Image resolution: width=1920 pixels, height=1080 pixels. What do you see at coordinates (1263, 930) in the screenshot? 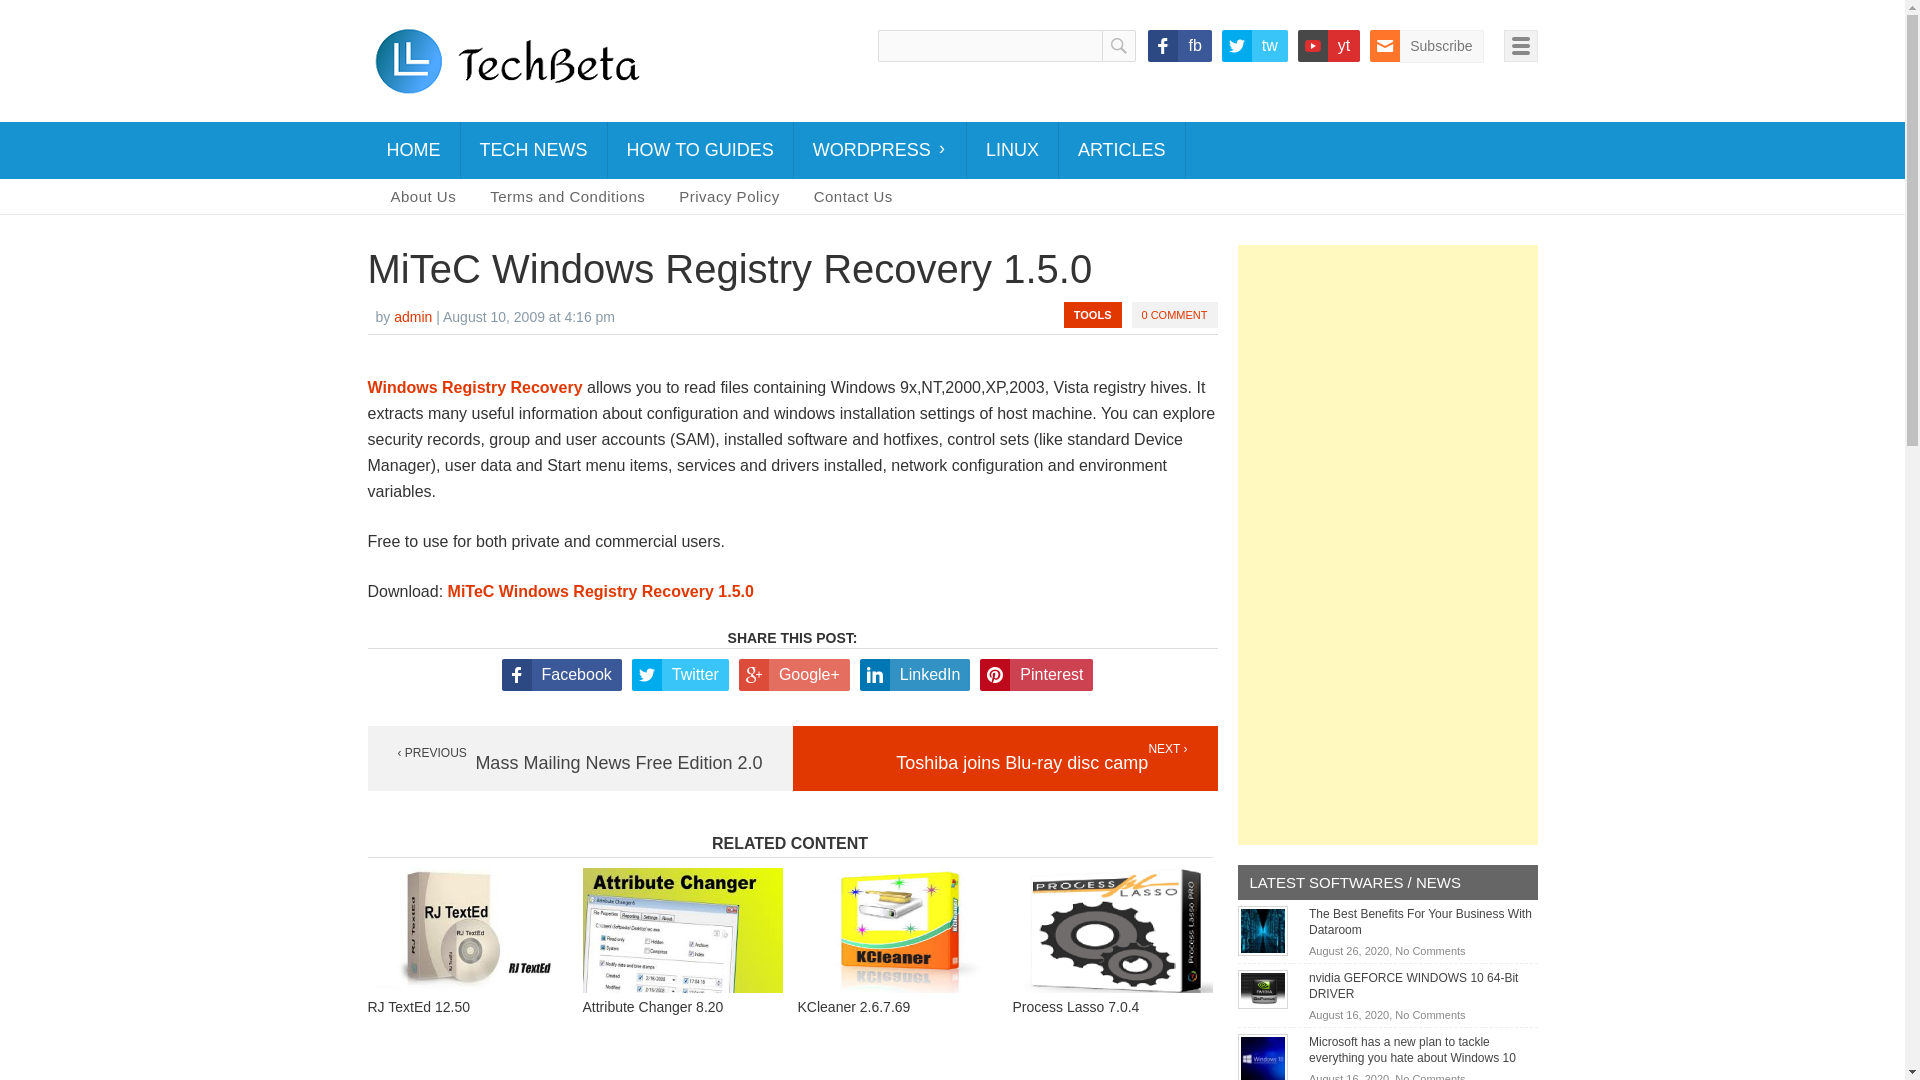
I see `The Best Benefits For Your Business With Dataroom` at bounding box center [1263, 930].